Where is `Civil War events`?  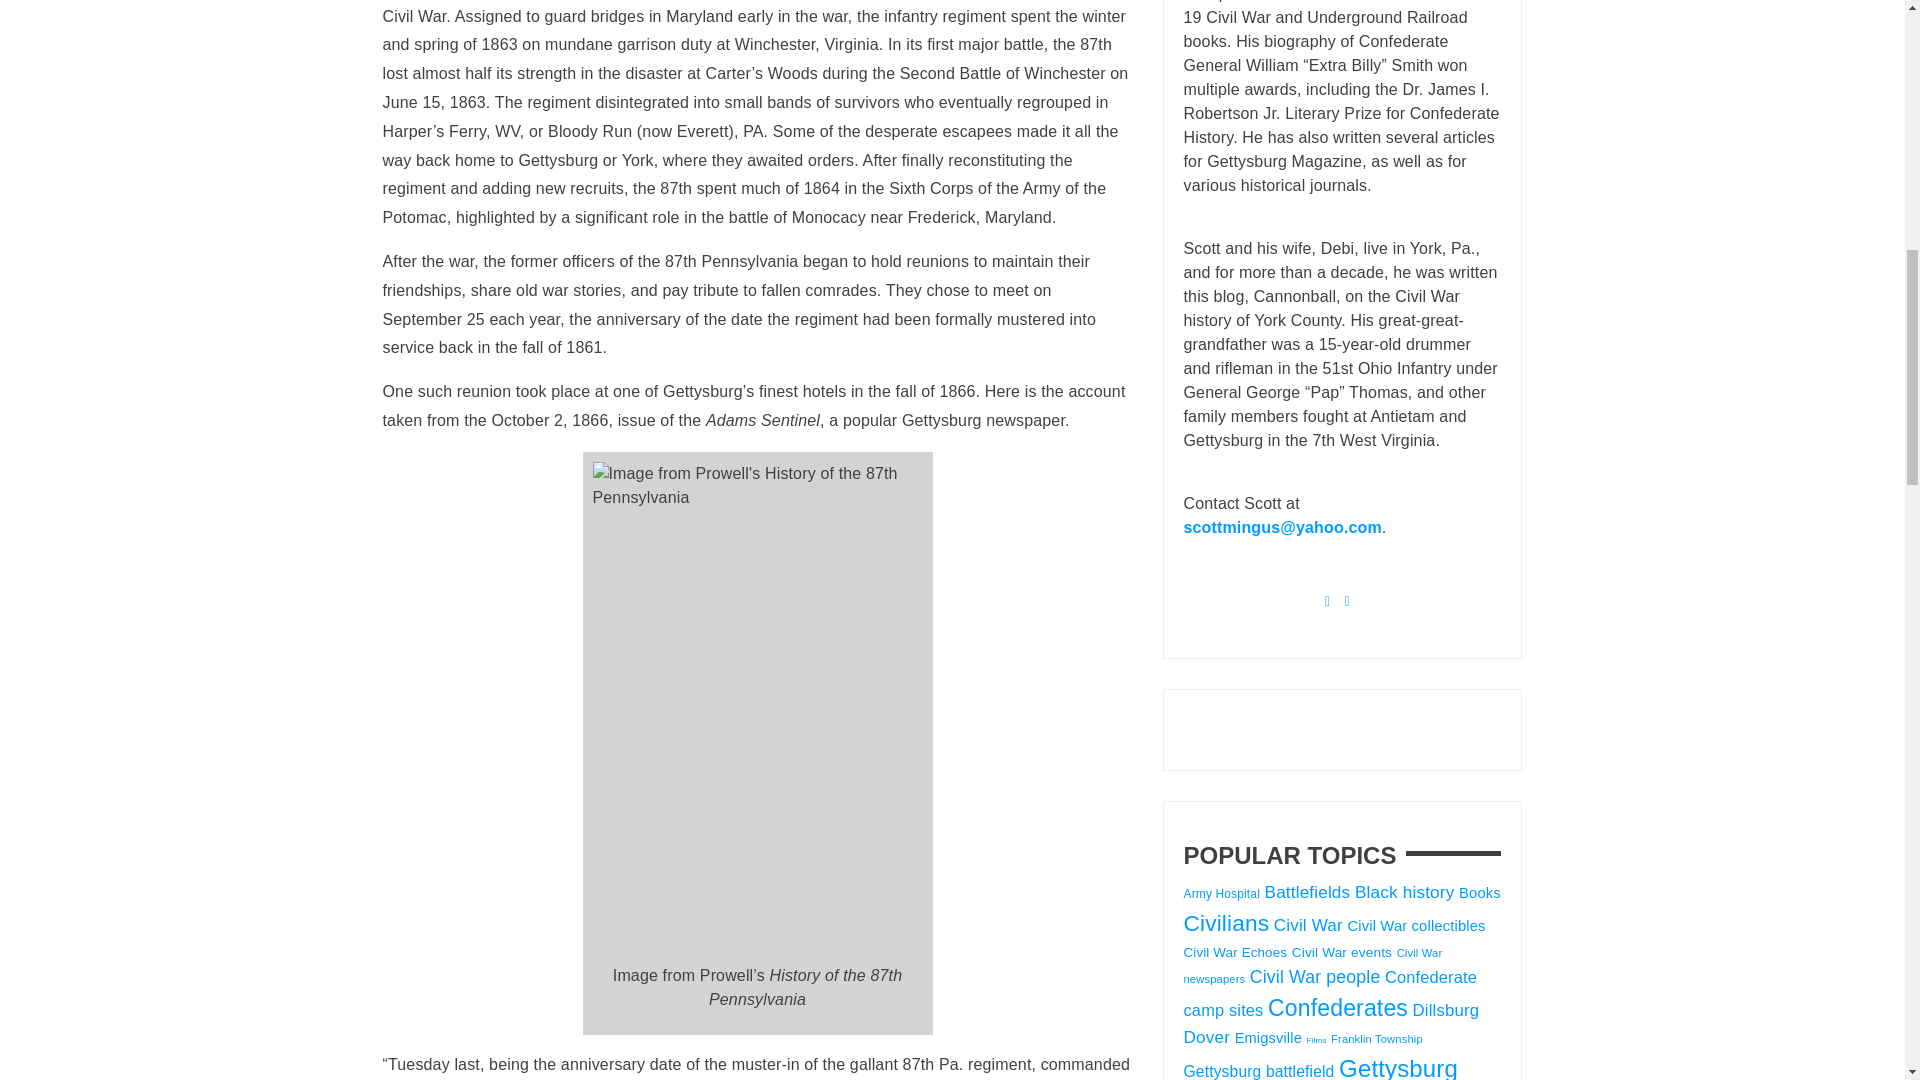 Civil War events is located at coordinates (1342, 952).